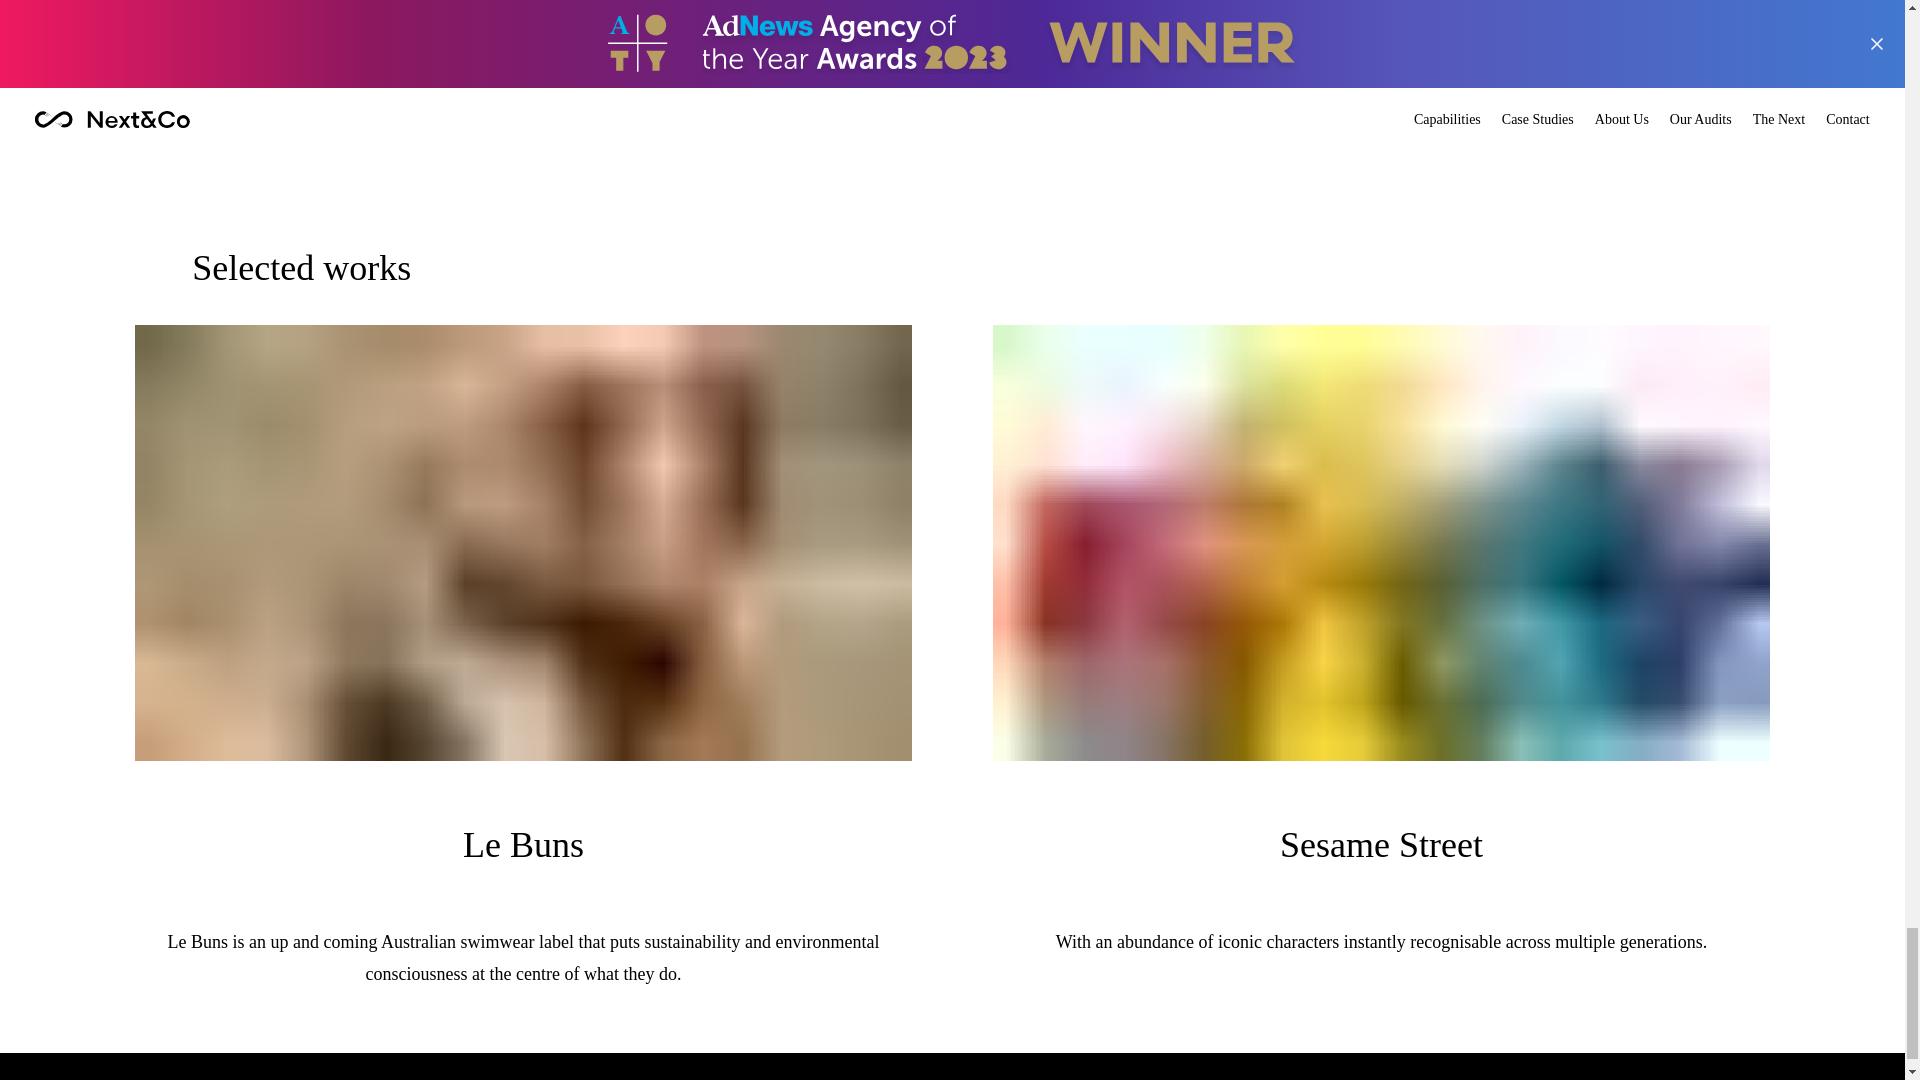 The width and height of the screenshot is (1920, 1080). Describe the element at coordinates (522, 850) in the screenshot. I see `Le Buns` at that location.